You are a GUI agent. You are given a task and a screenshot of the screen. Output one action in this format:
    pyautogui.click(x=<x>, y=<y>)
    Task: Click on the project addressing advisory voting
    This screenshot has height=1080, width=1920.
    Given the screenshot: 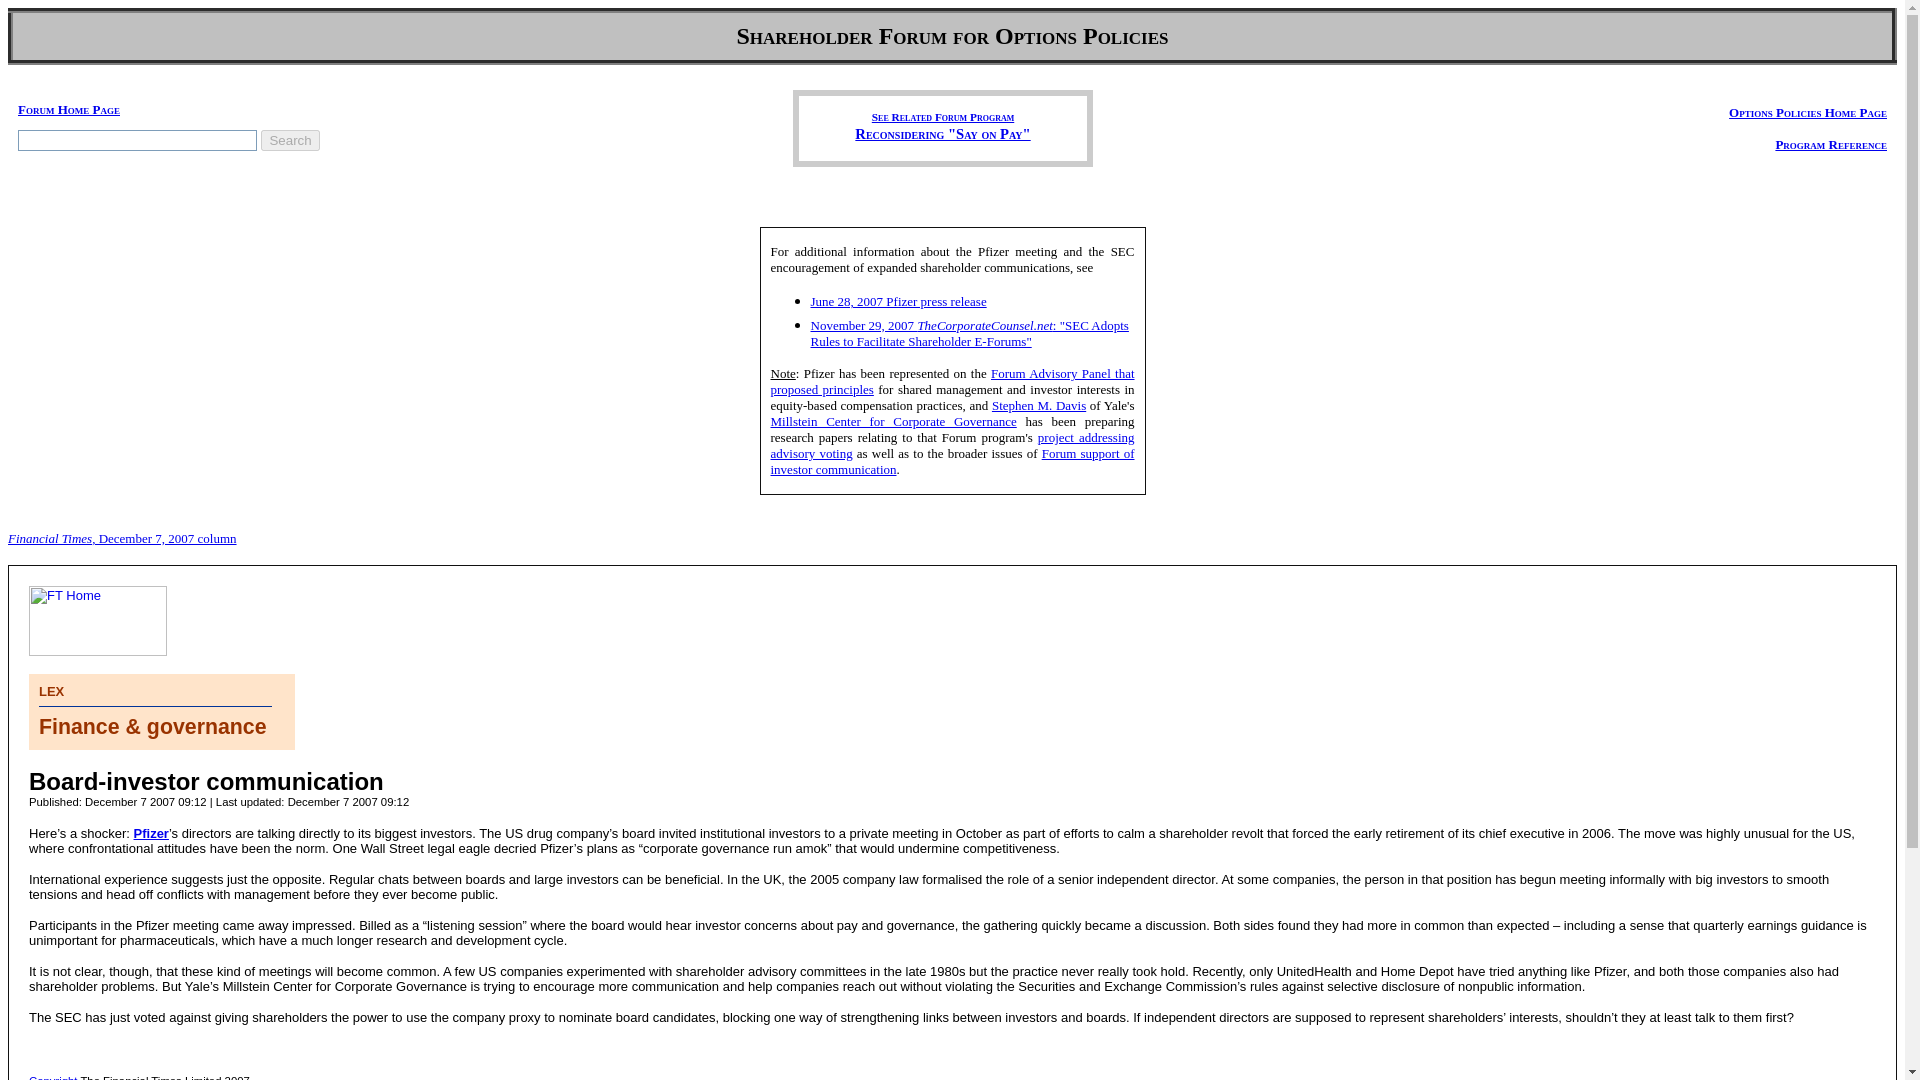 What is the action you would take?
    pyautogui.click(x=952, y=445)
    